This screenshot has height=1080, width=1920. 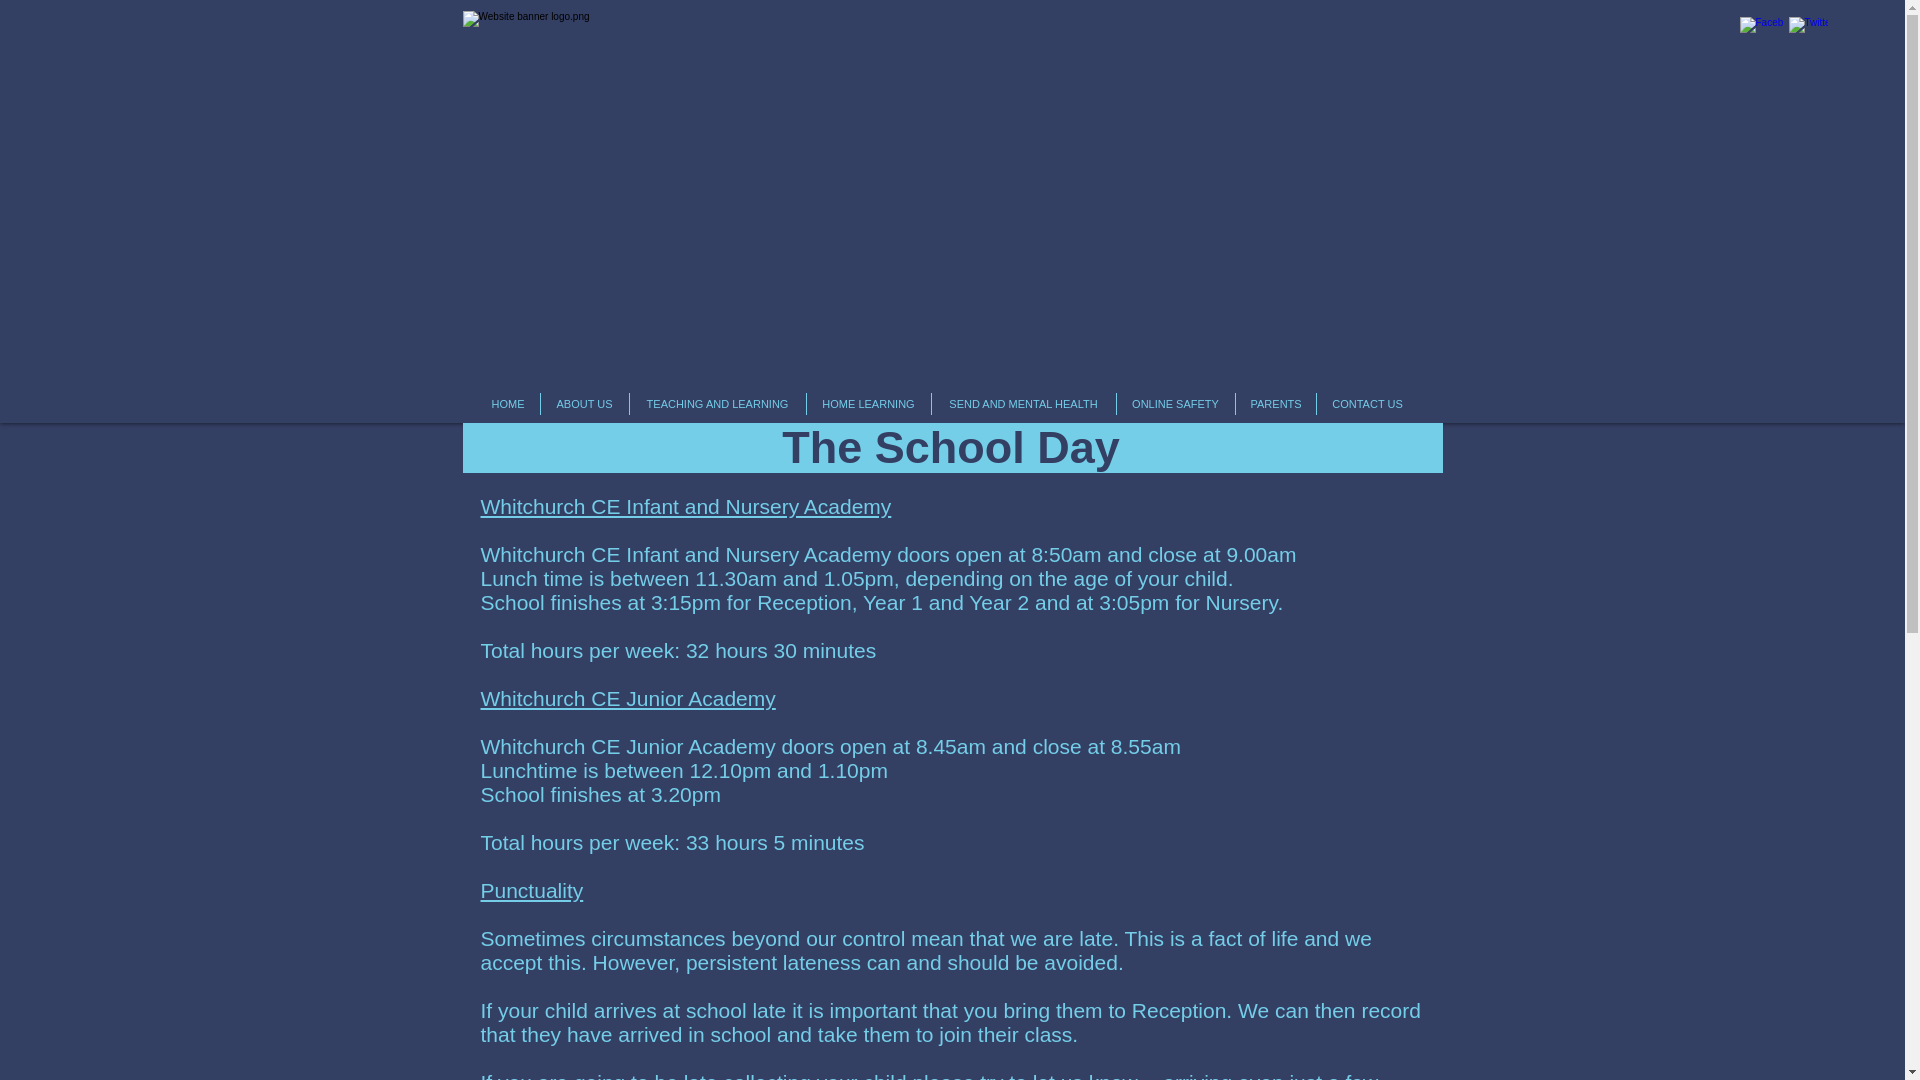 I want to click on ONLINE SAFETY, so click(x=1174, y=404).